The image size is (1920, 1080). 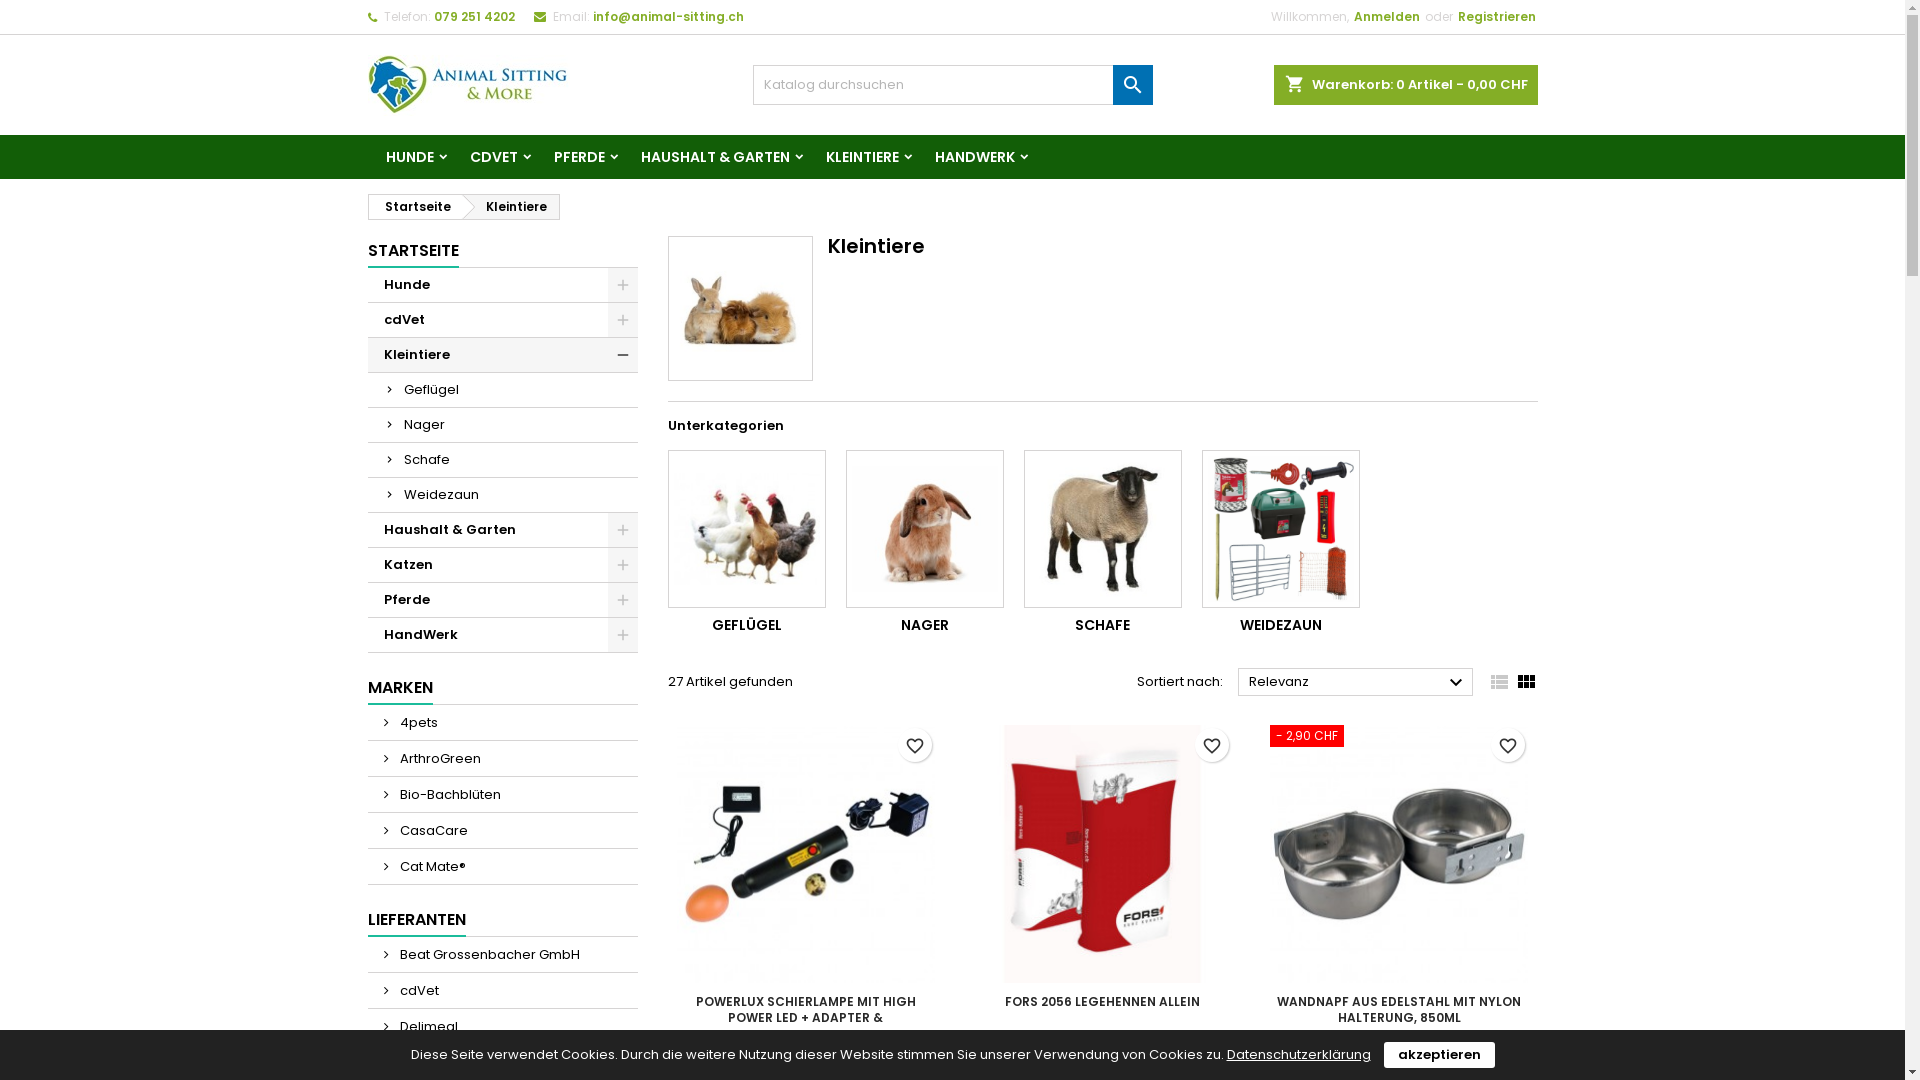 I want to click on MARKEN, so click(x=400, y=689).